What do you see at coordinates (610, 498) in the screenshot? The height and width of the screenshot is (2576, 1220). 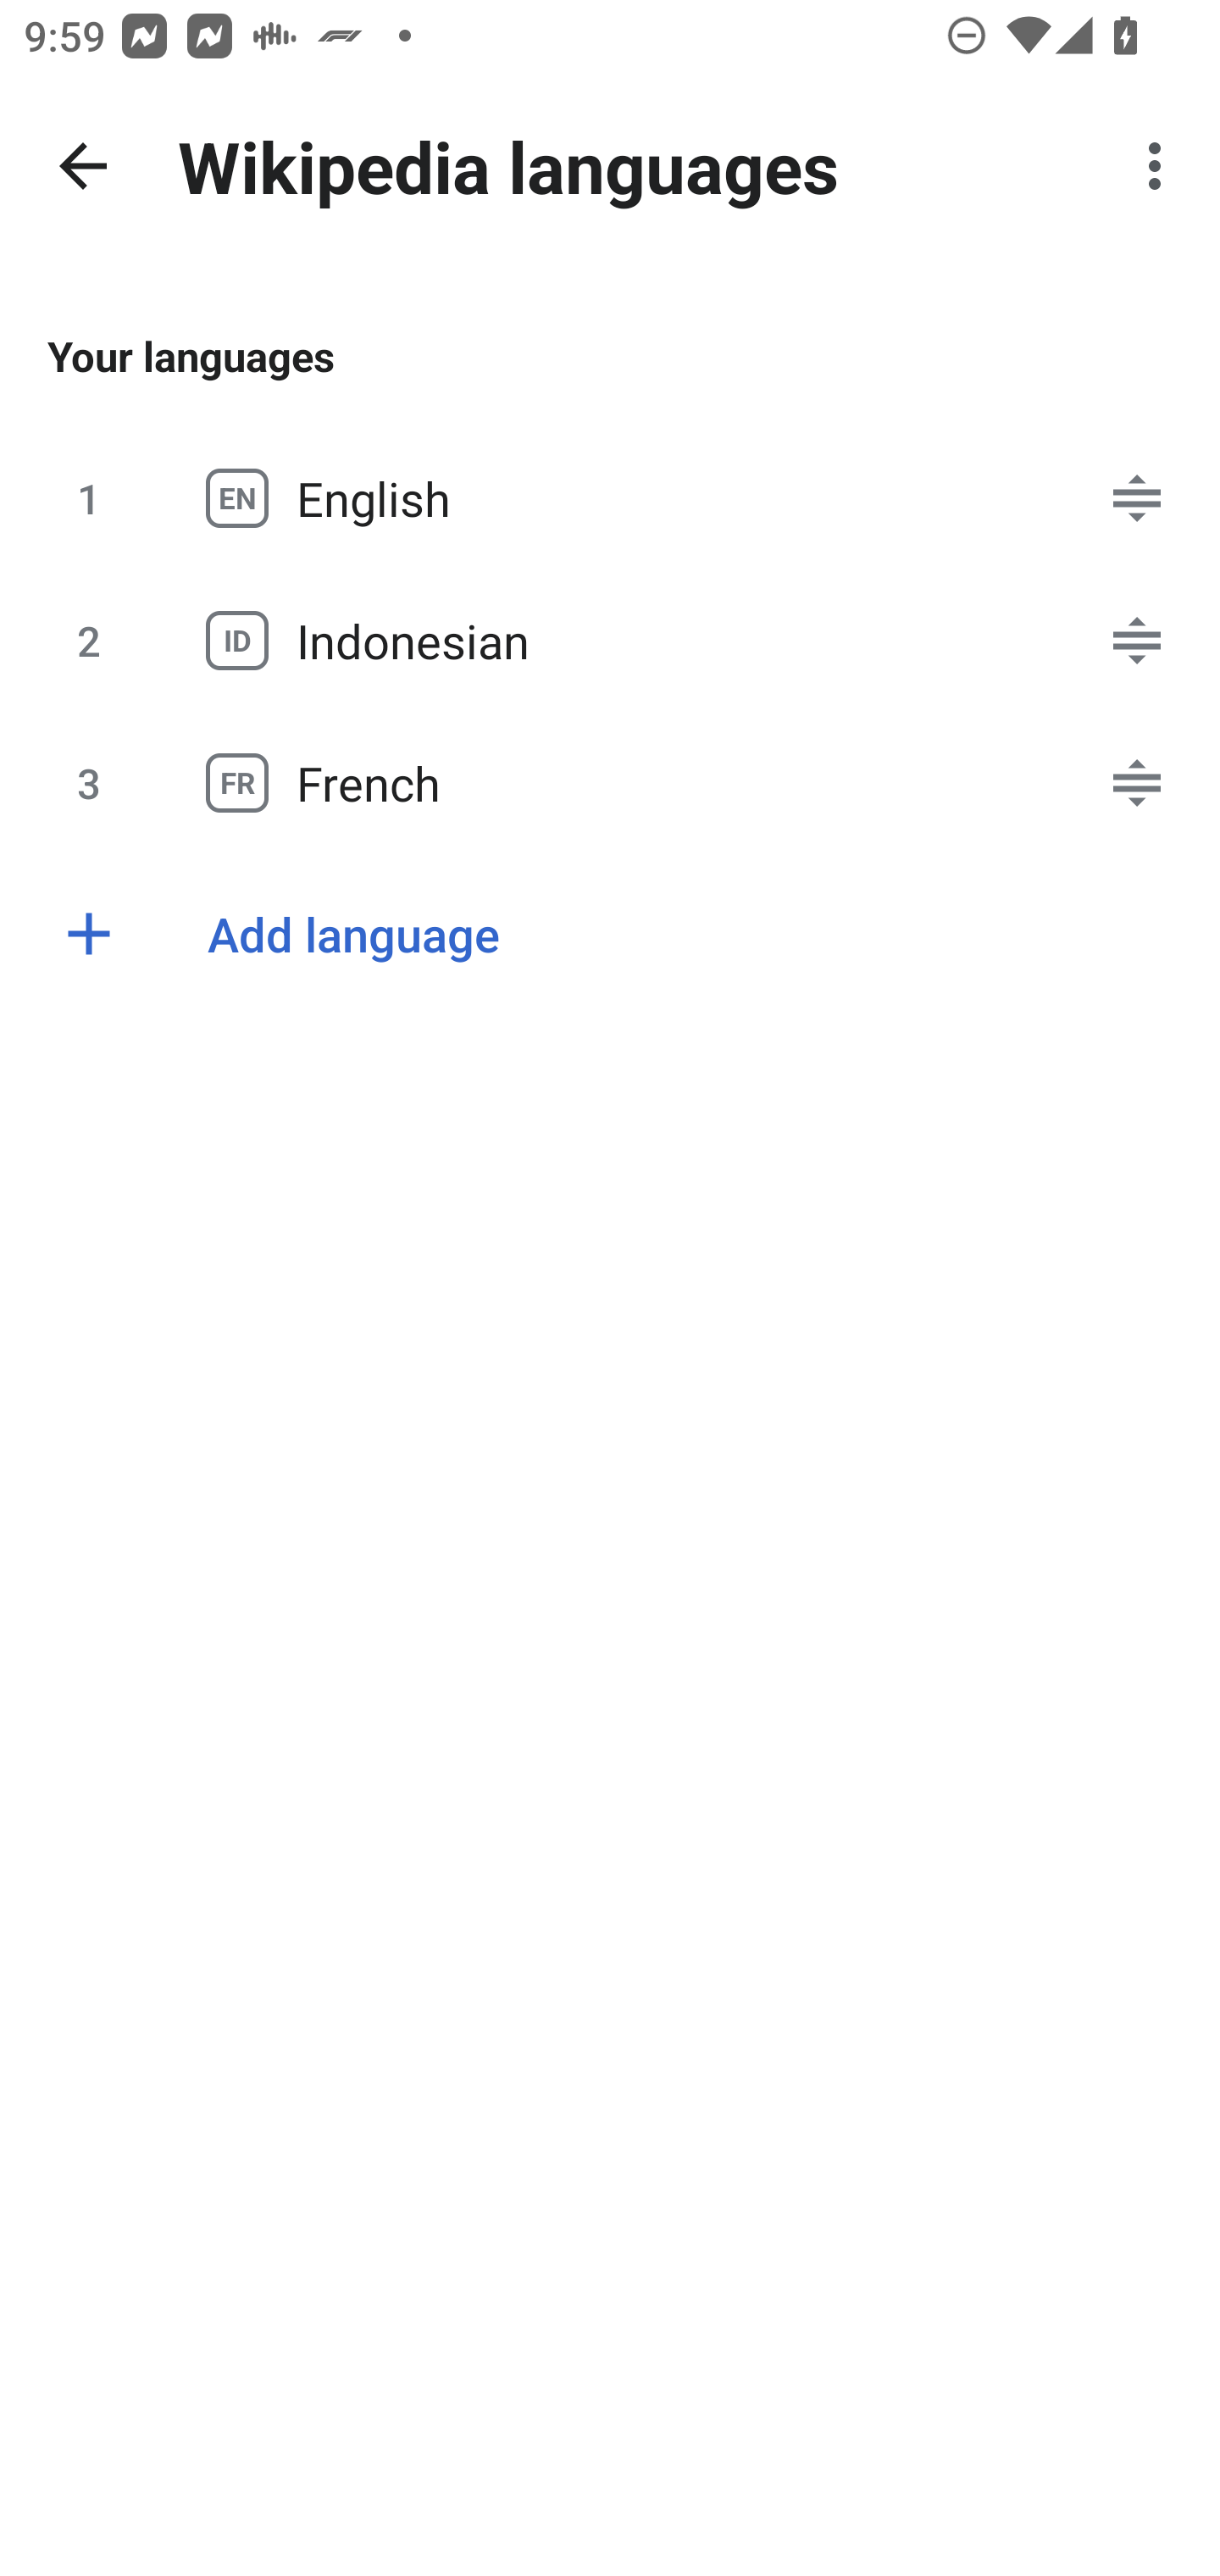 I see `1 EN English` at bounding box center [610, 498].